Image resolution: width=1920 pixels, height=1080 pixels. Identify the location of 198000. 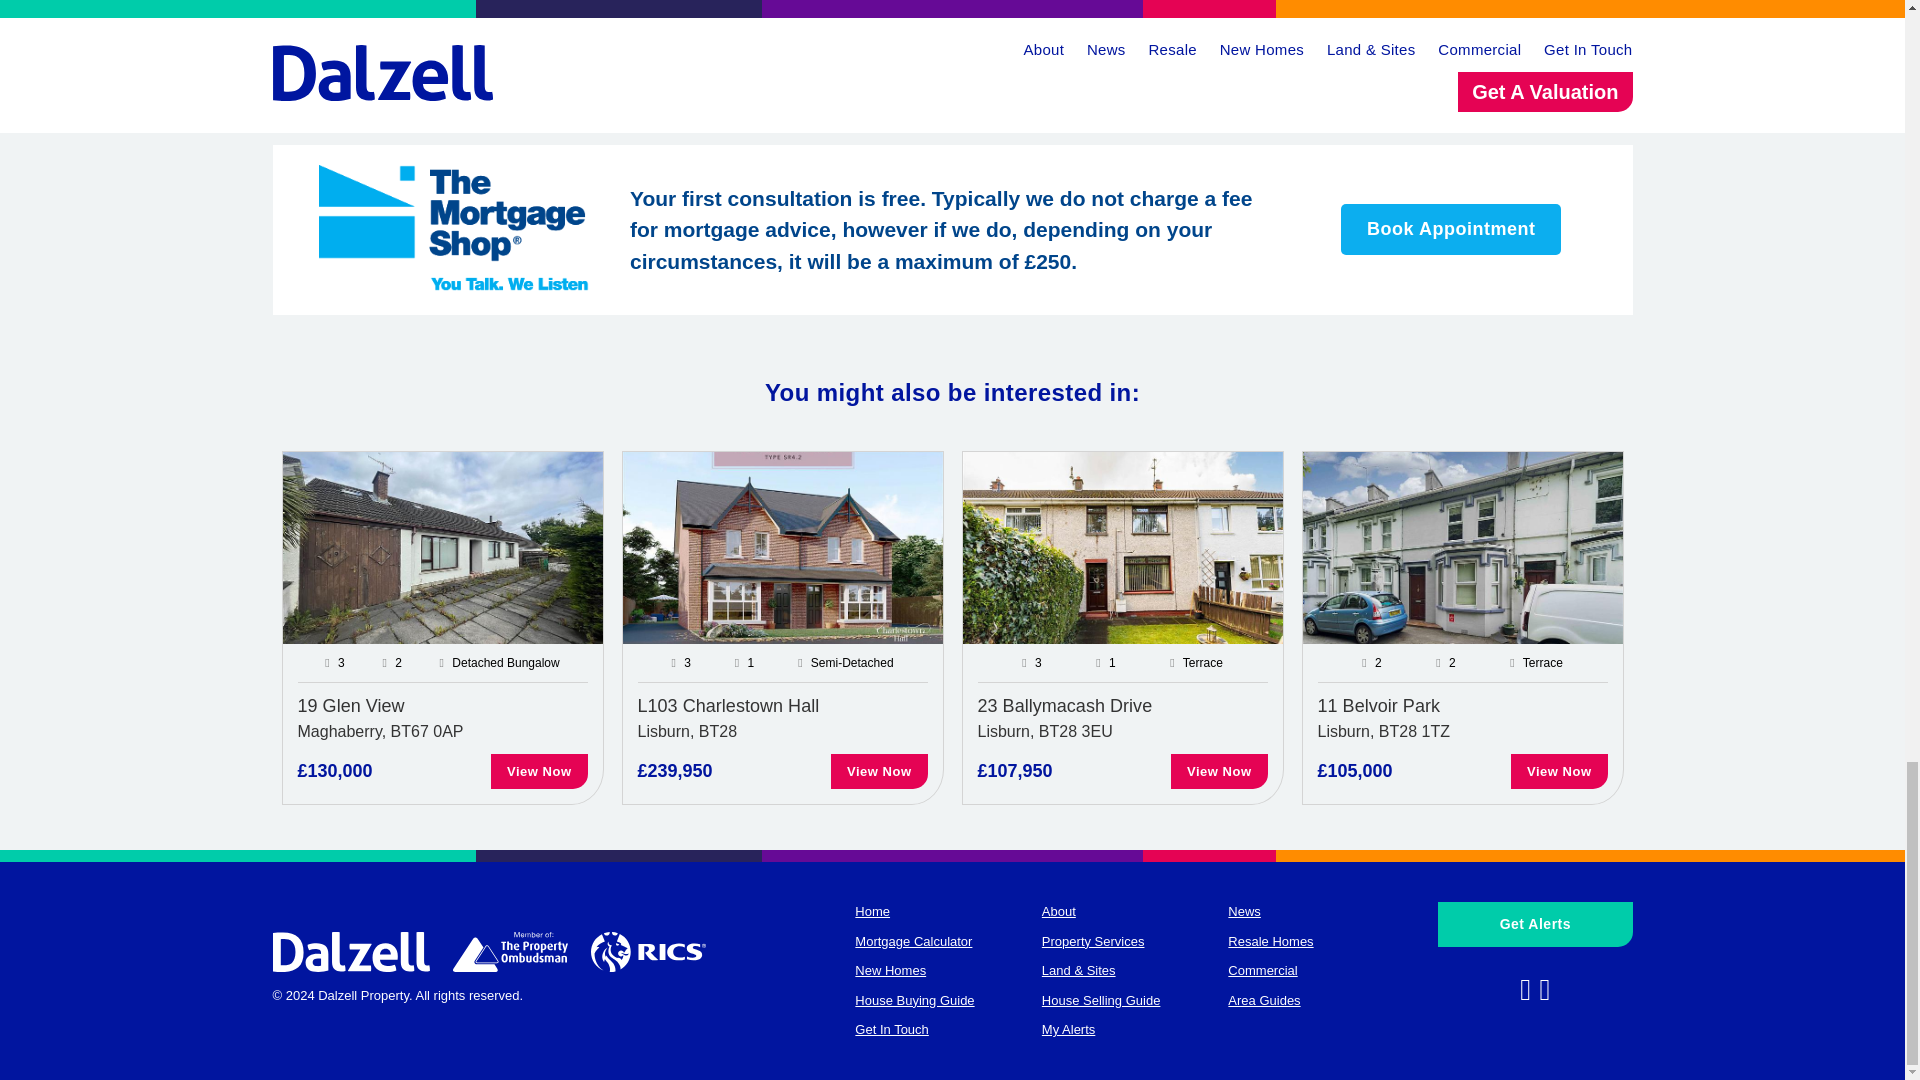
(402, 16).